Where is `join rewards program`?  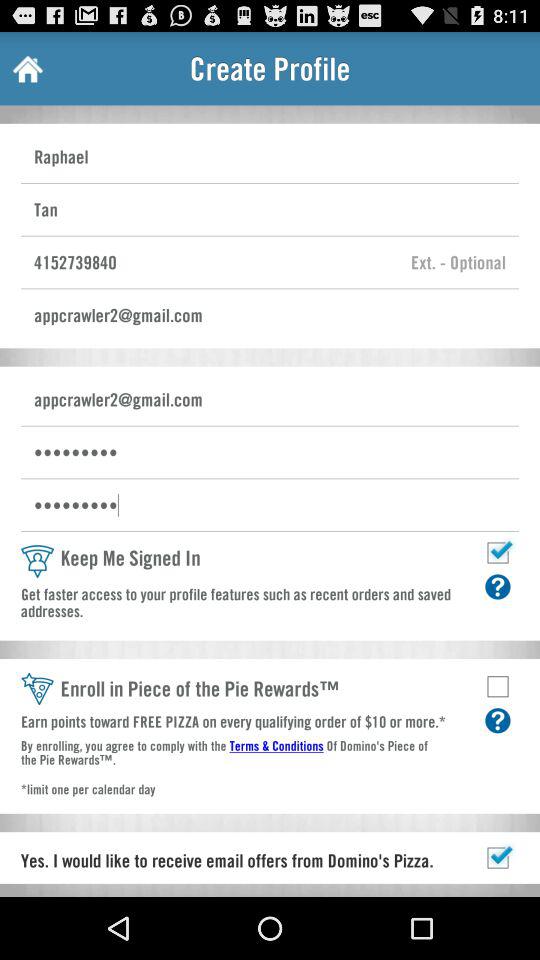 join rewards program is located at coordinates (498, 686).